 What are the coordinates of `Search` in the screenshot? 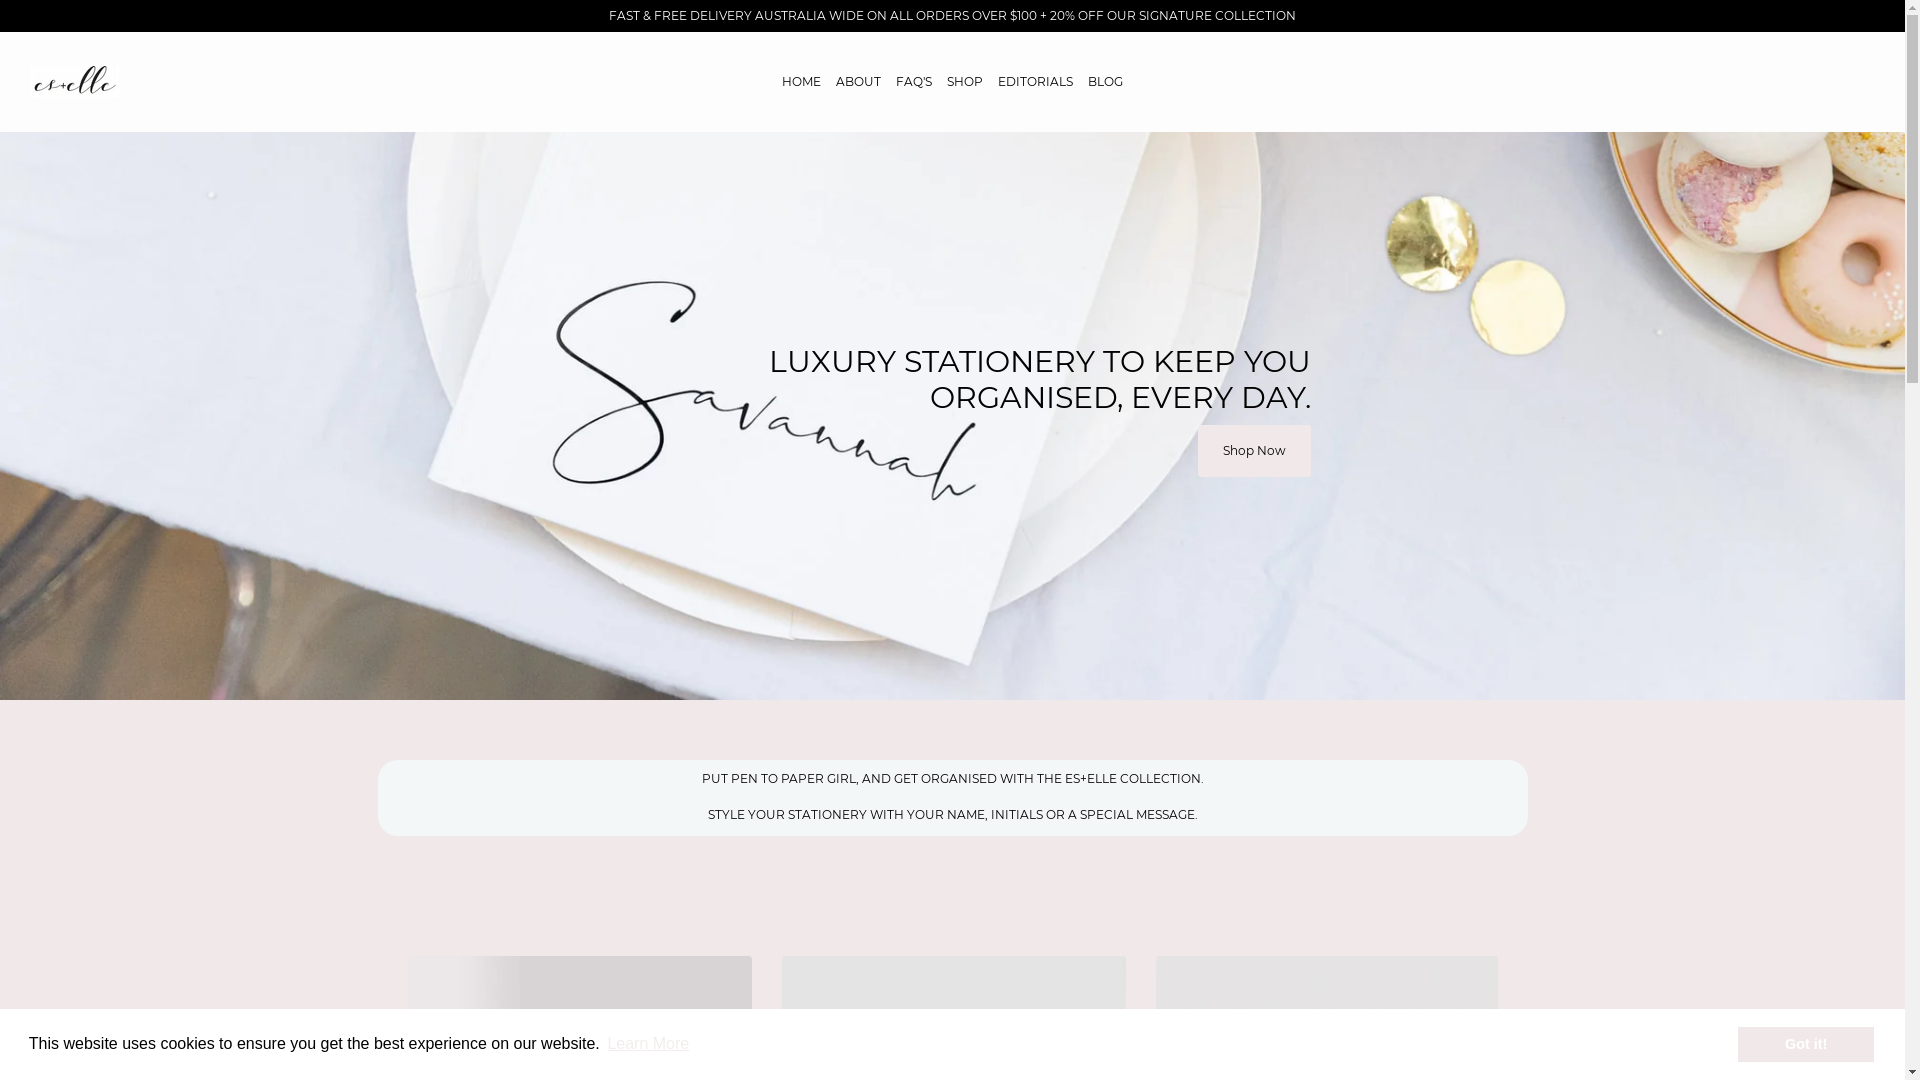 It's located at (1857, 81).